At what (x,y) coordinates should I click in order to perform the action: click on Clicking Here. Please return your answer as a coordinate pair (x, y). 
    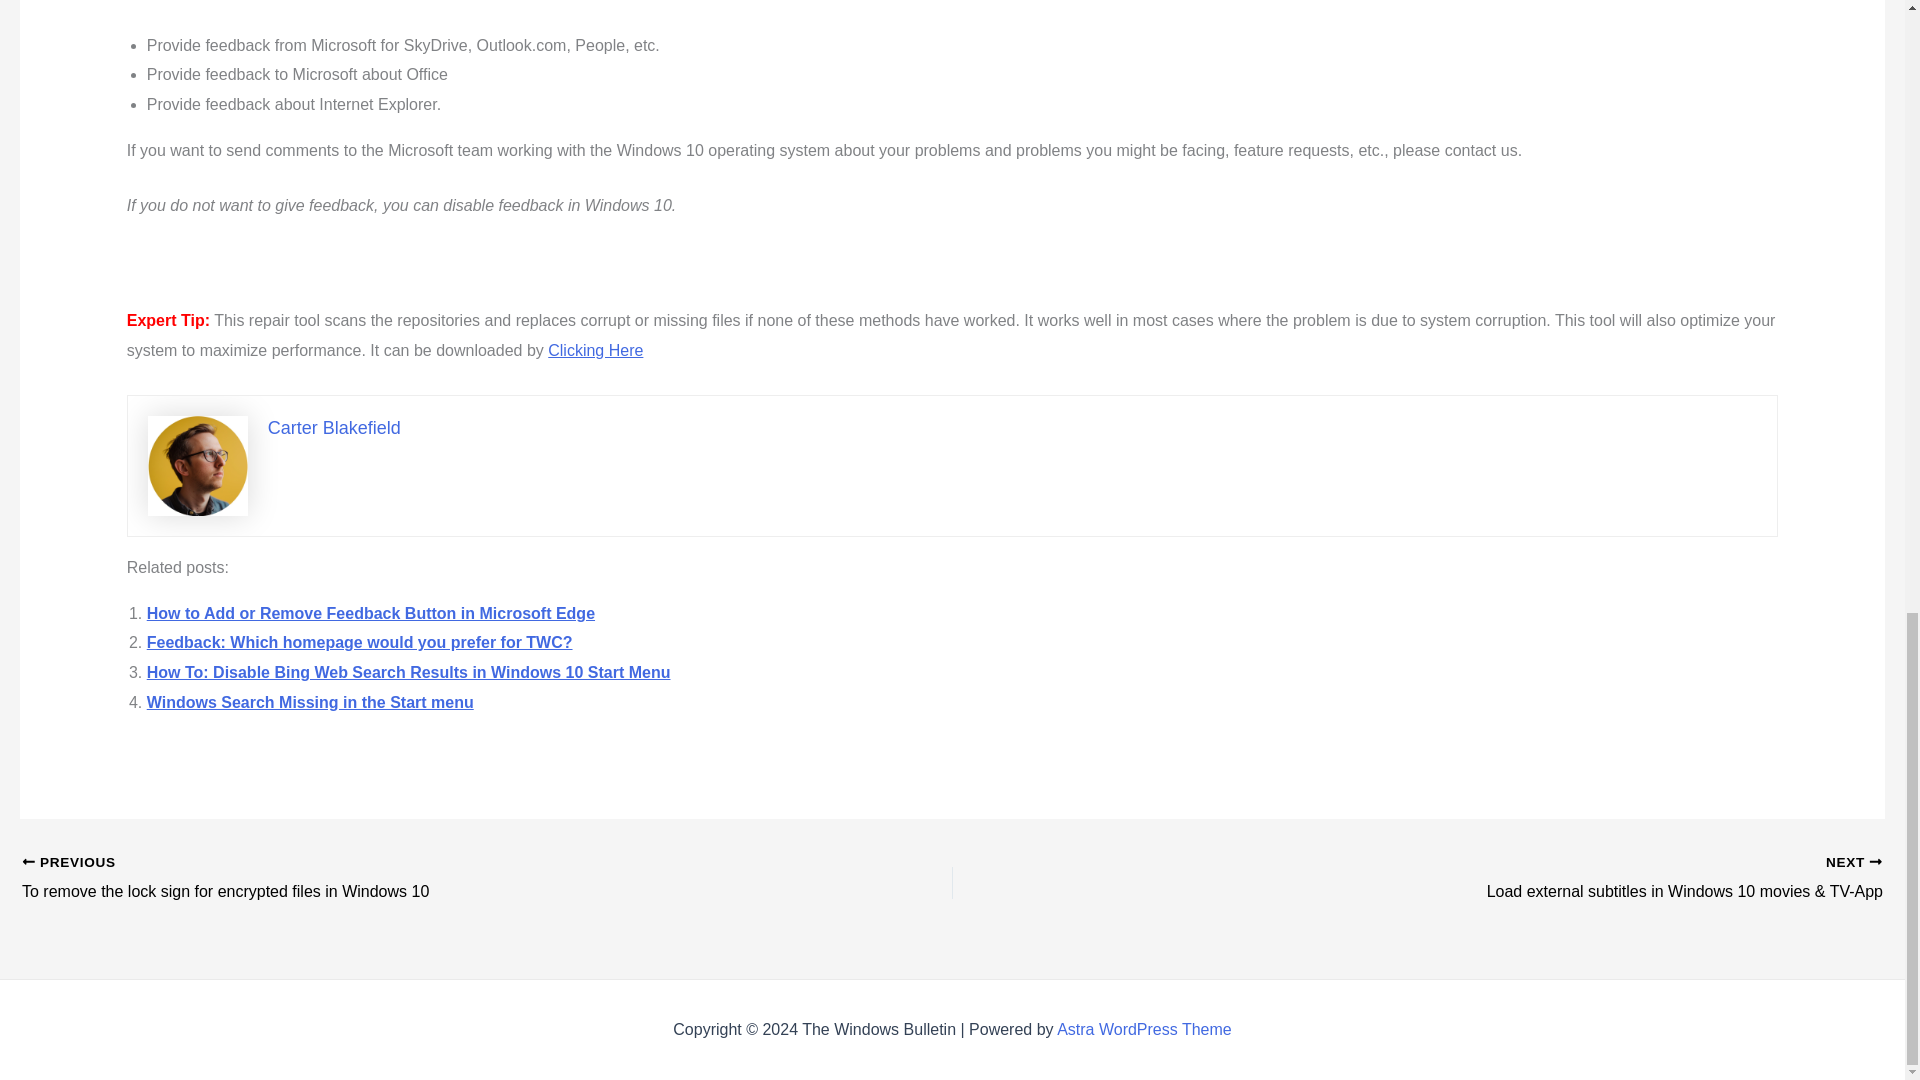
    Looking at the image, I should click on (595, 350).